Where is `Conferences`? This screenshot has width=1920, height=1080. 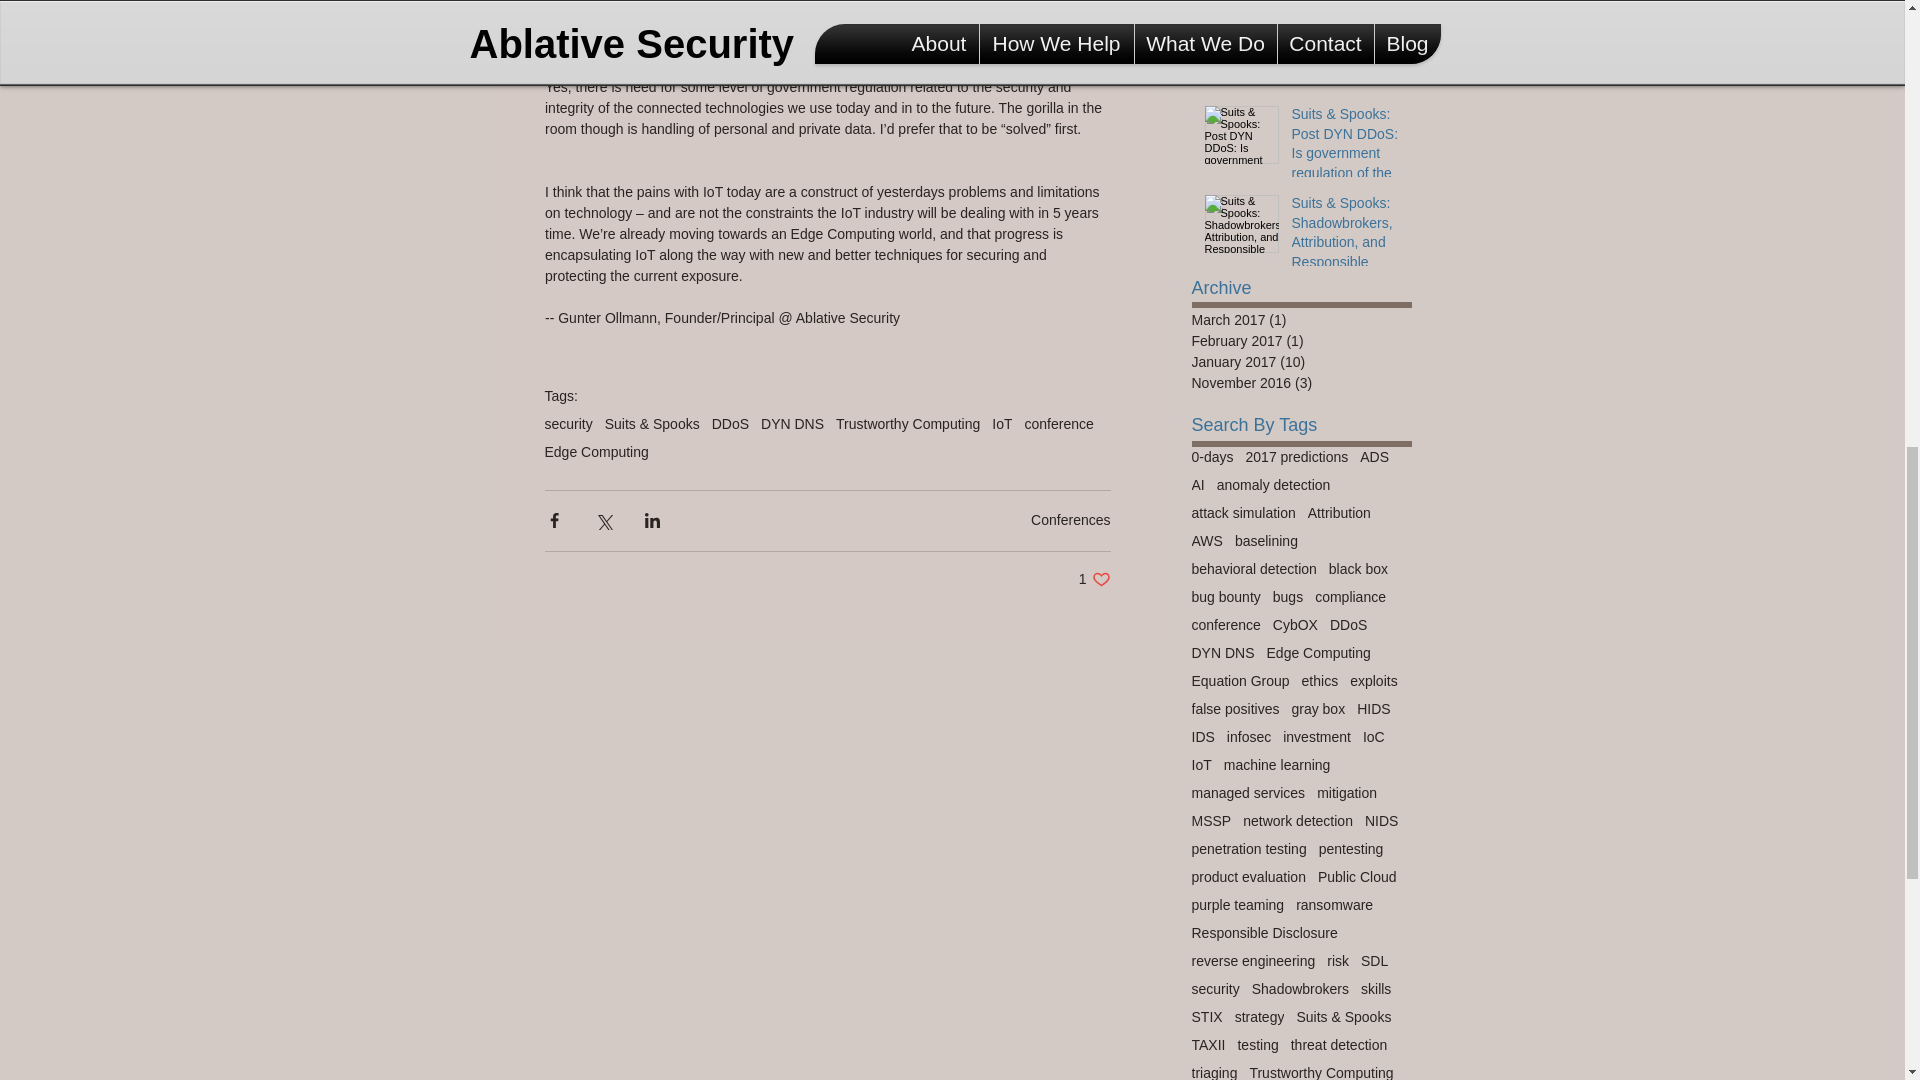 Conferences is located at coordinates (792, 424).